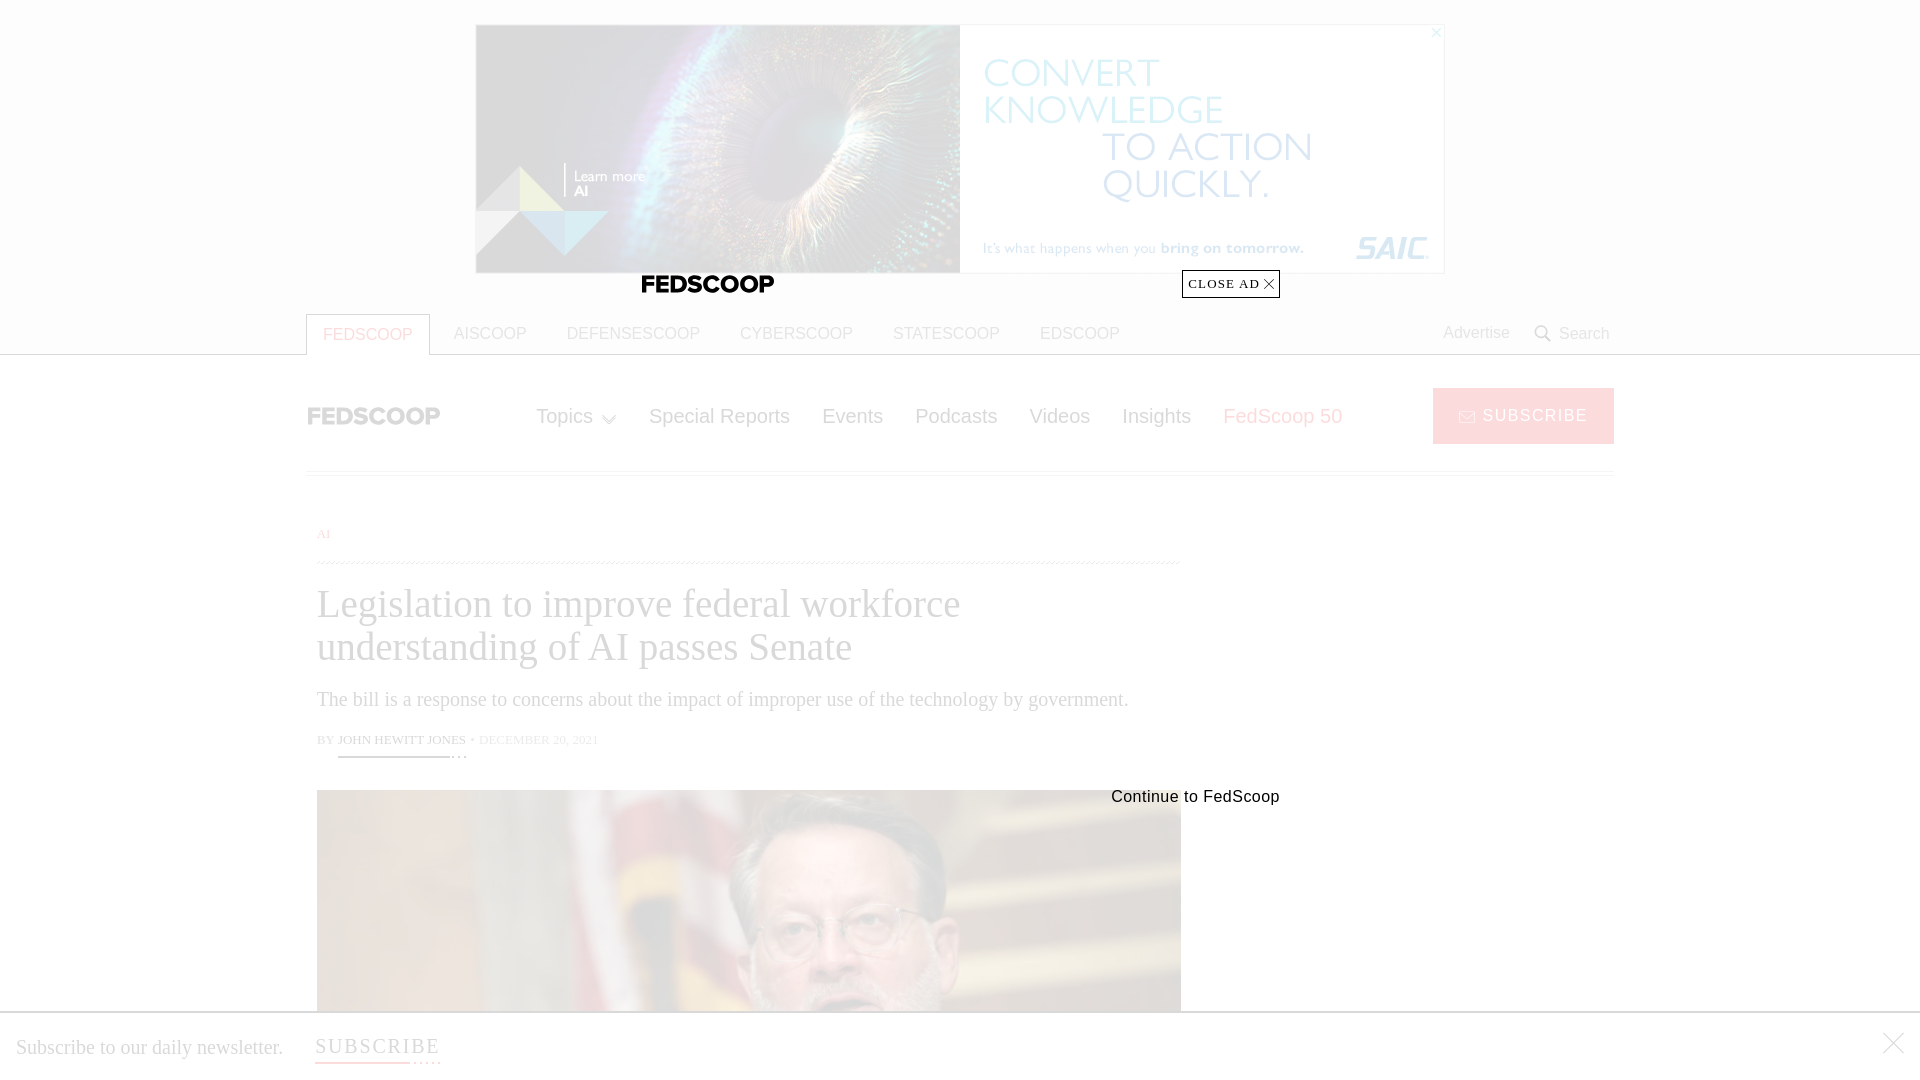 This screenshot has width=1920, height=1080. Describe the element at coordinates (1453, 930) in the screenshot. I see `3rd party ad content` at that location.